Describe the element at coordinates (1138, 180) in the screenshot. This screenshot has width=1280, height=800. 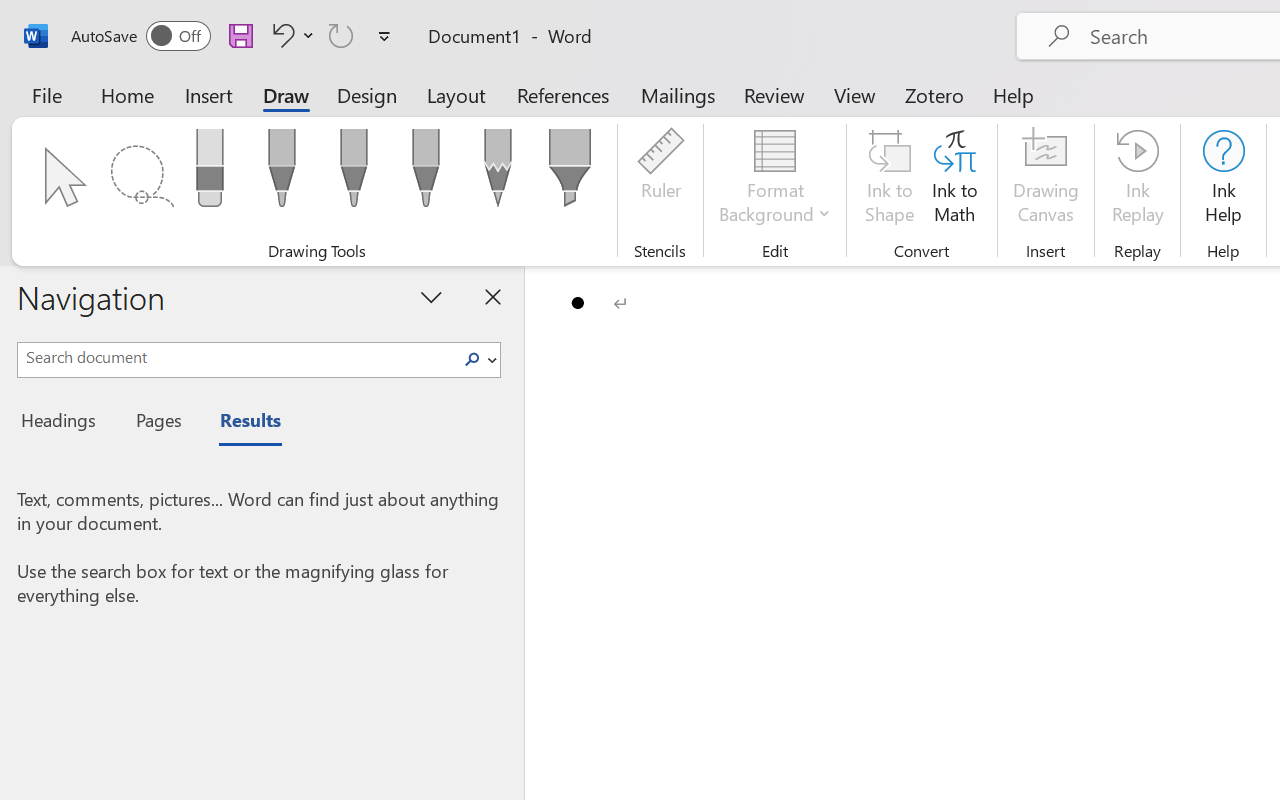
I see `Ink Replay` at that location.